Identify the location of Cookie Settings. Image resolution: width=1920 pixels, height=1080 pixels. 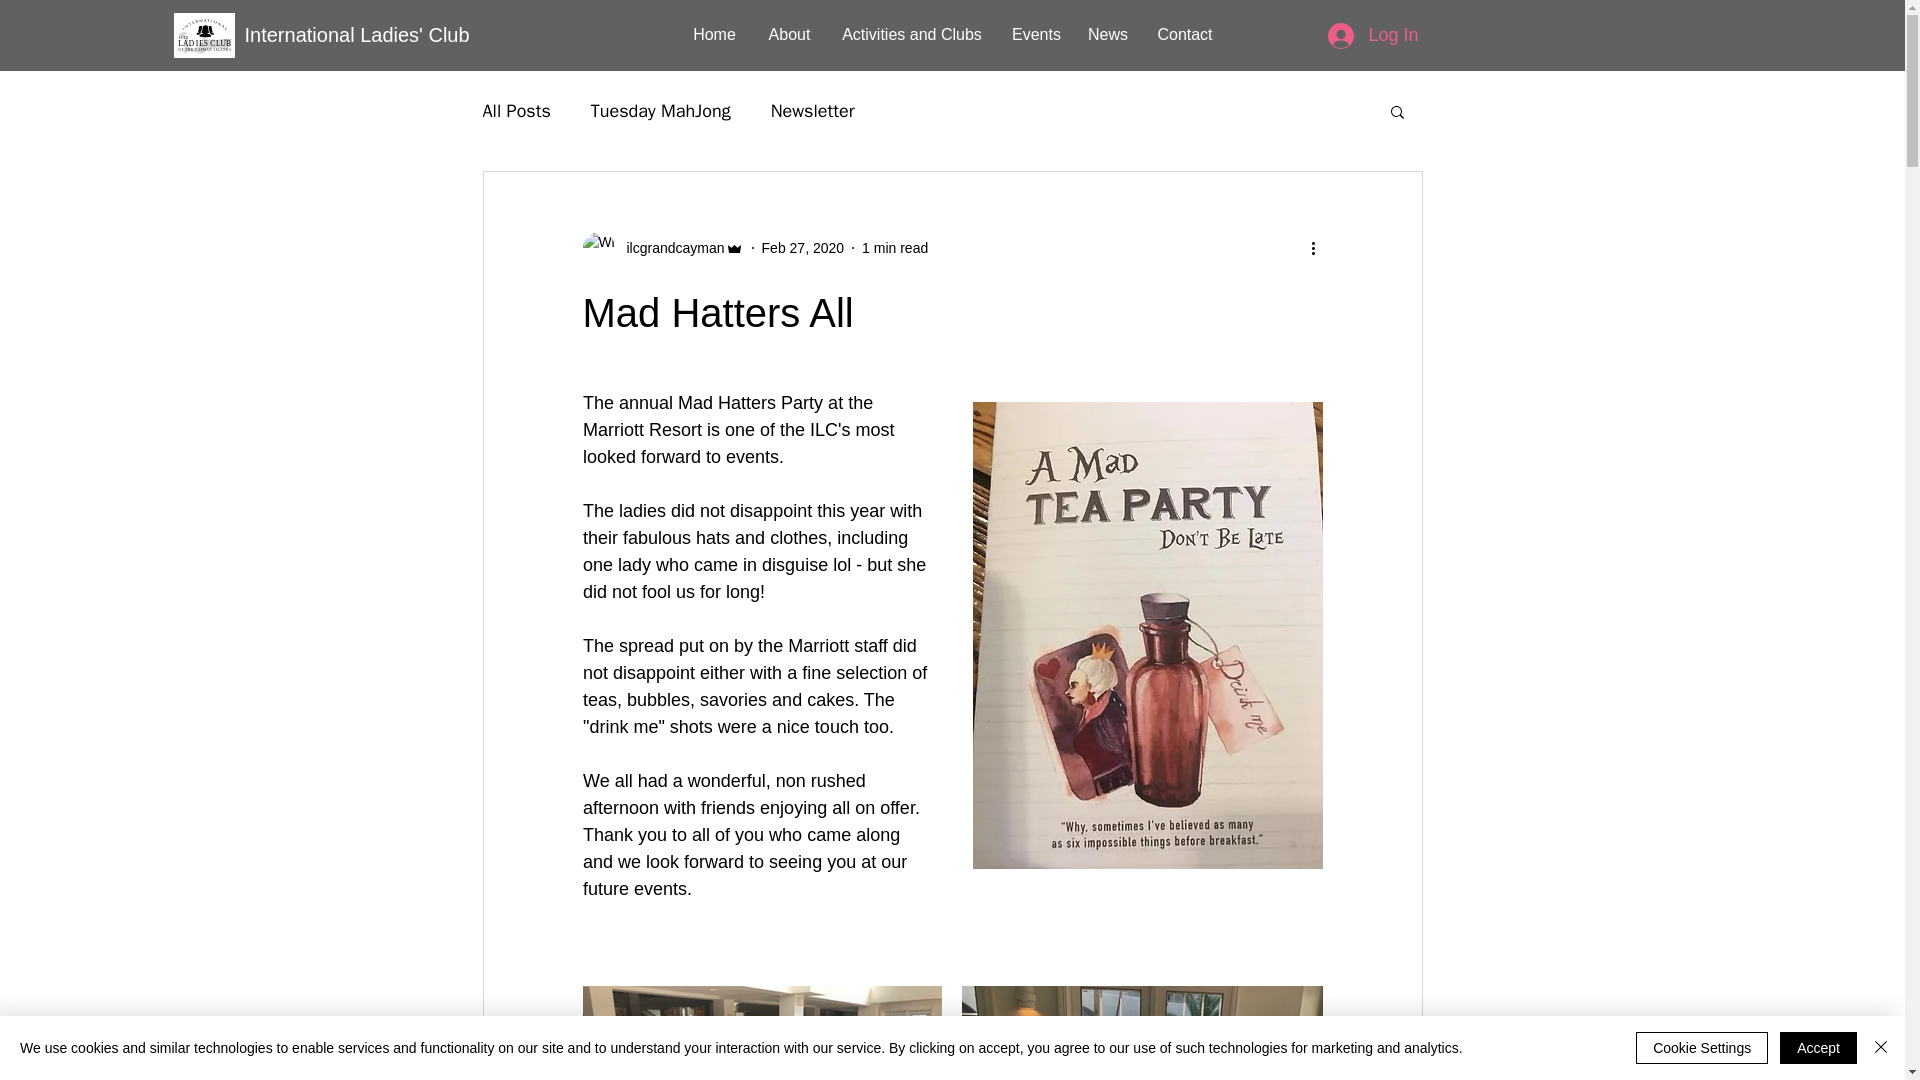
(1034, 34).